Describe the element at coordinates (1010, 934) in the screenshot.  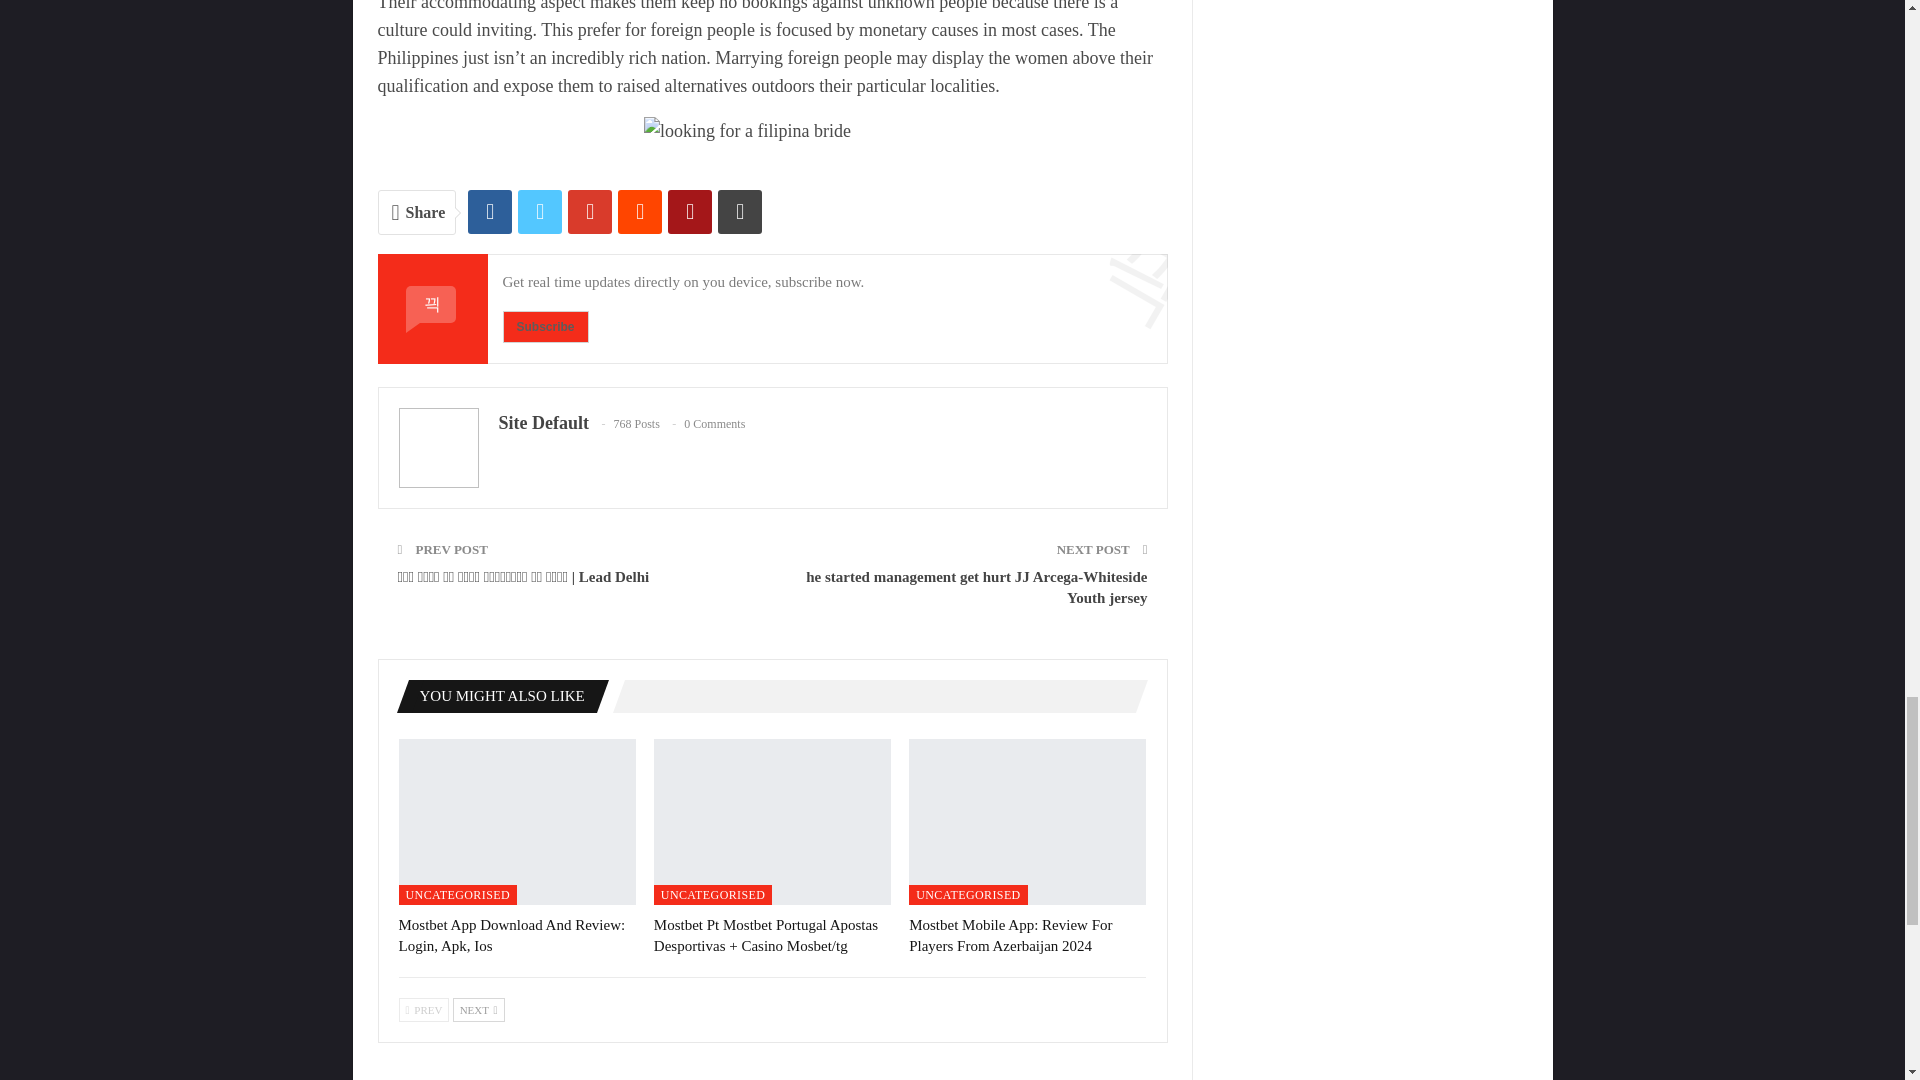
I see `Mostbet Mobile App: Review For Players From Azerbaijan 2024` at that location.